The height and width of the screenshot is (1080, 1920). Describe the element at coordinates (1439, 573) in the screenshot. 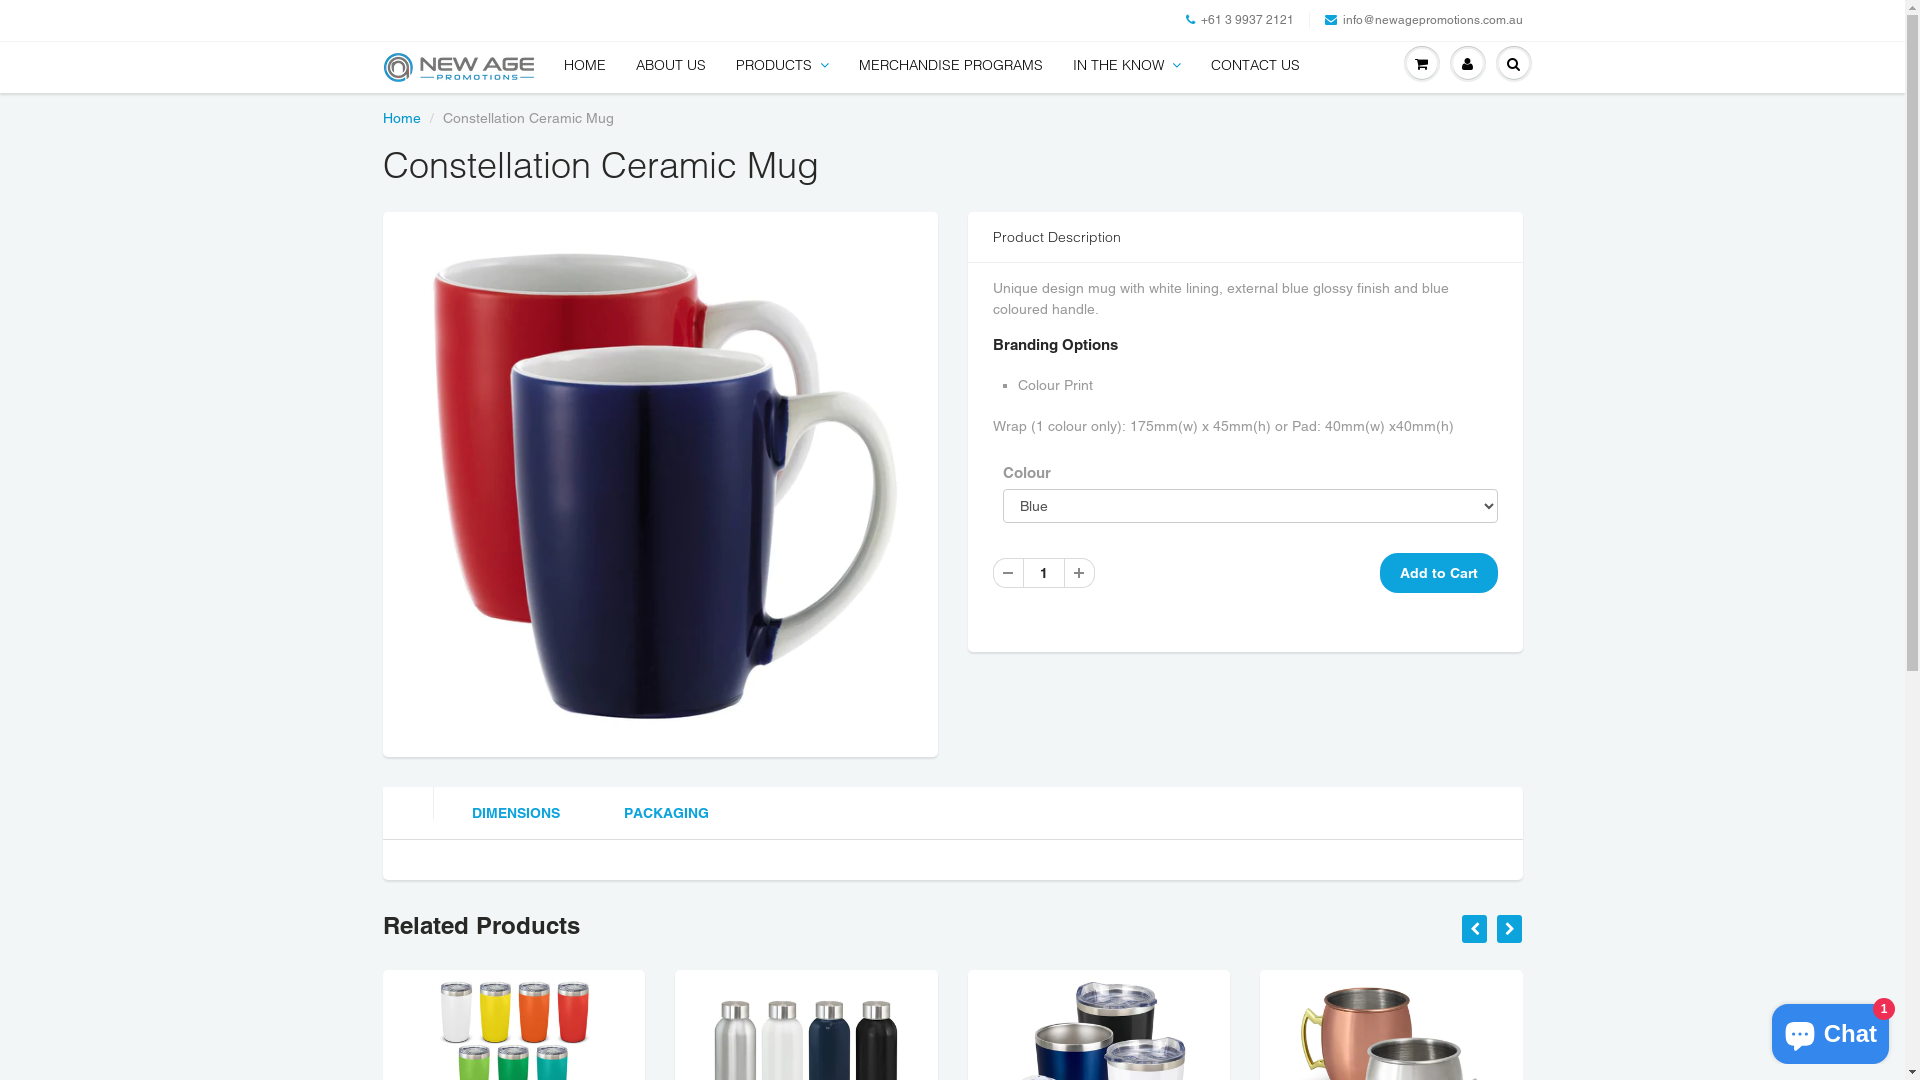

I see `Add to Cart` at that location.